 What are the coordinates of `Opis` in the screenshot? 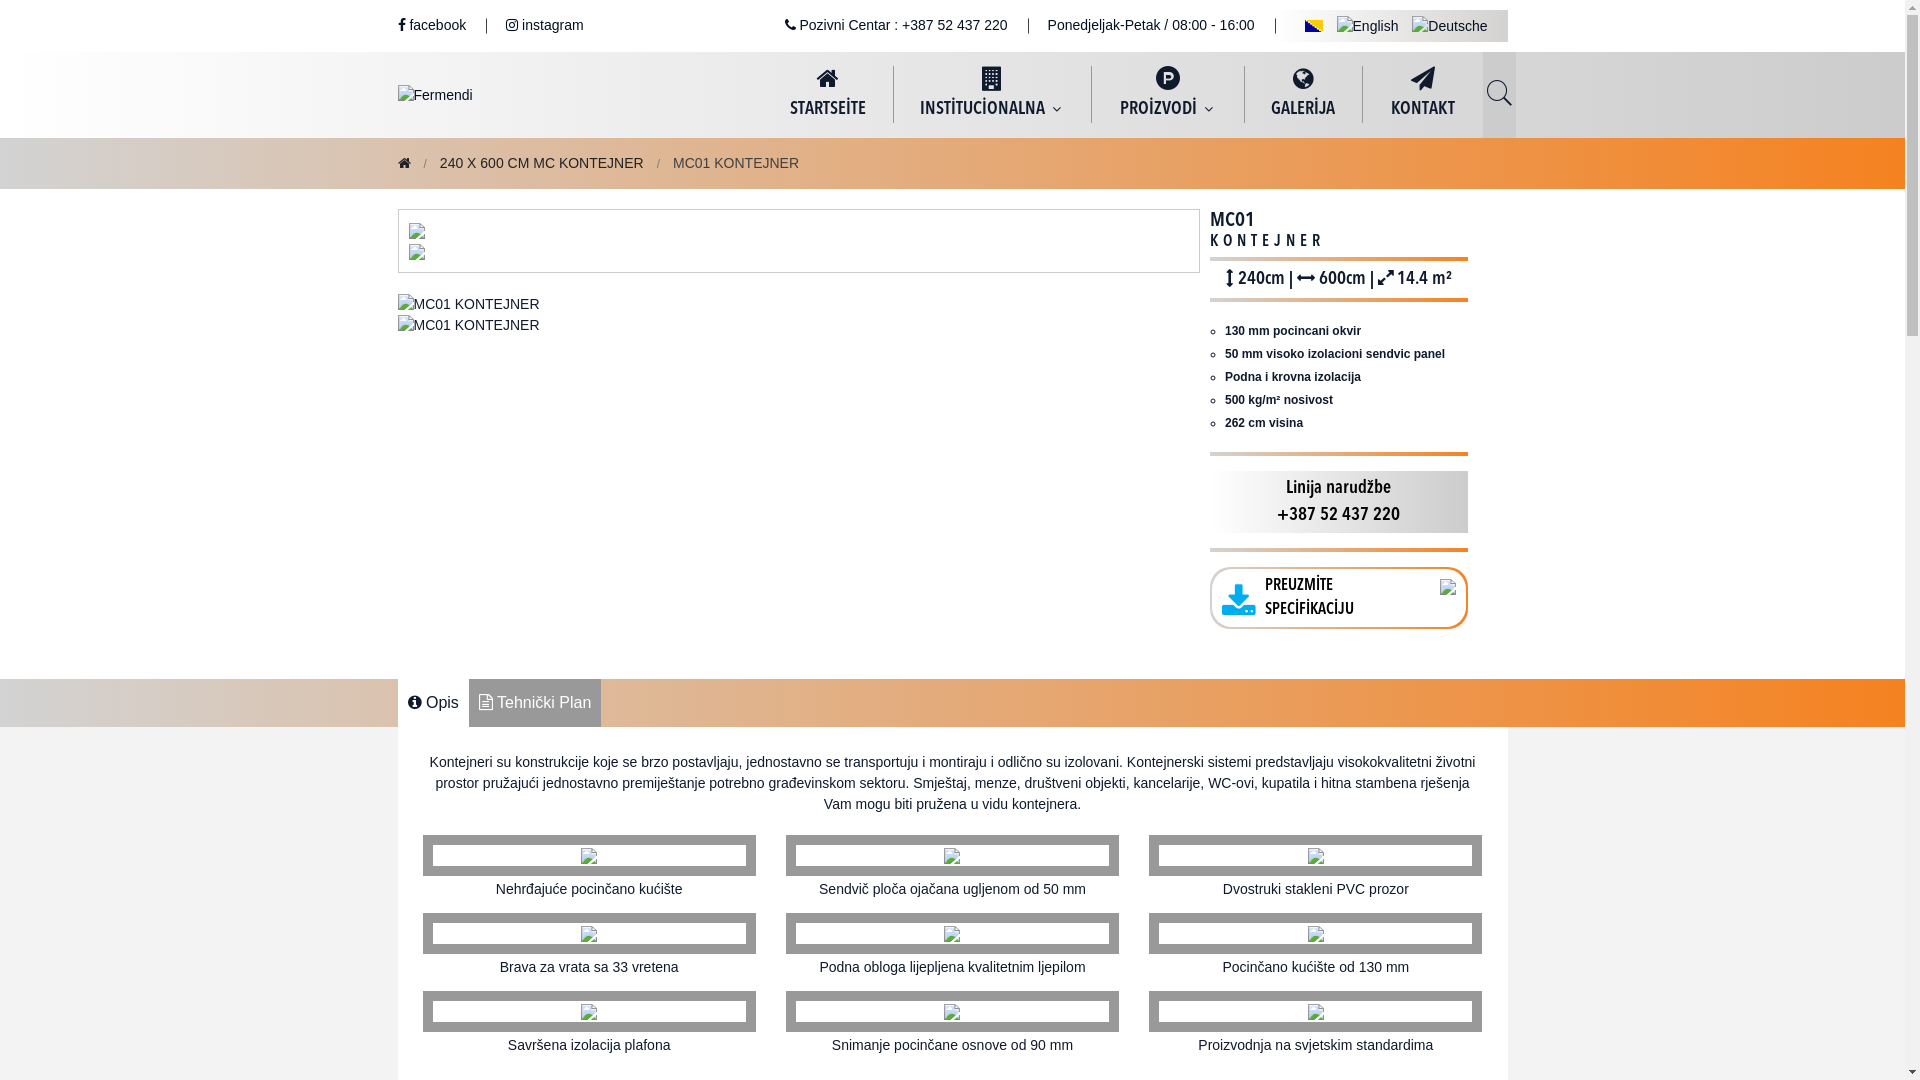 It's located at (434, 703).